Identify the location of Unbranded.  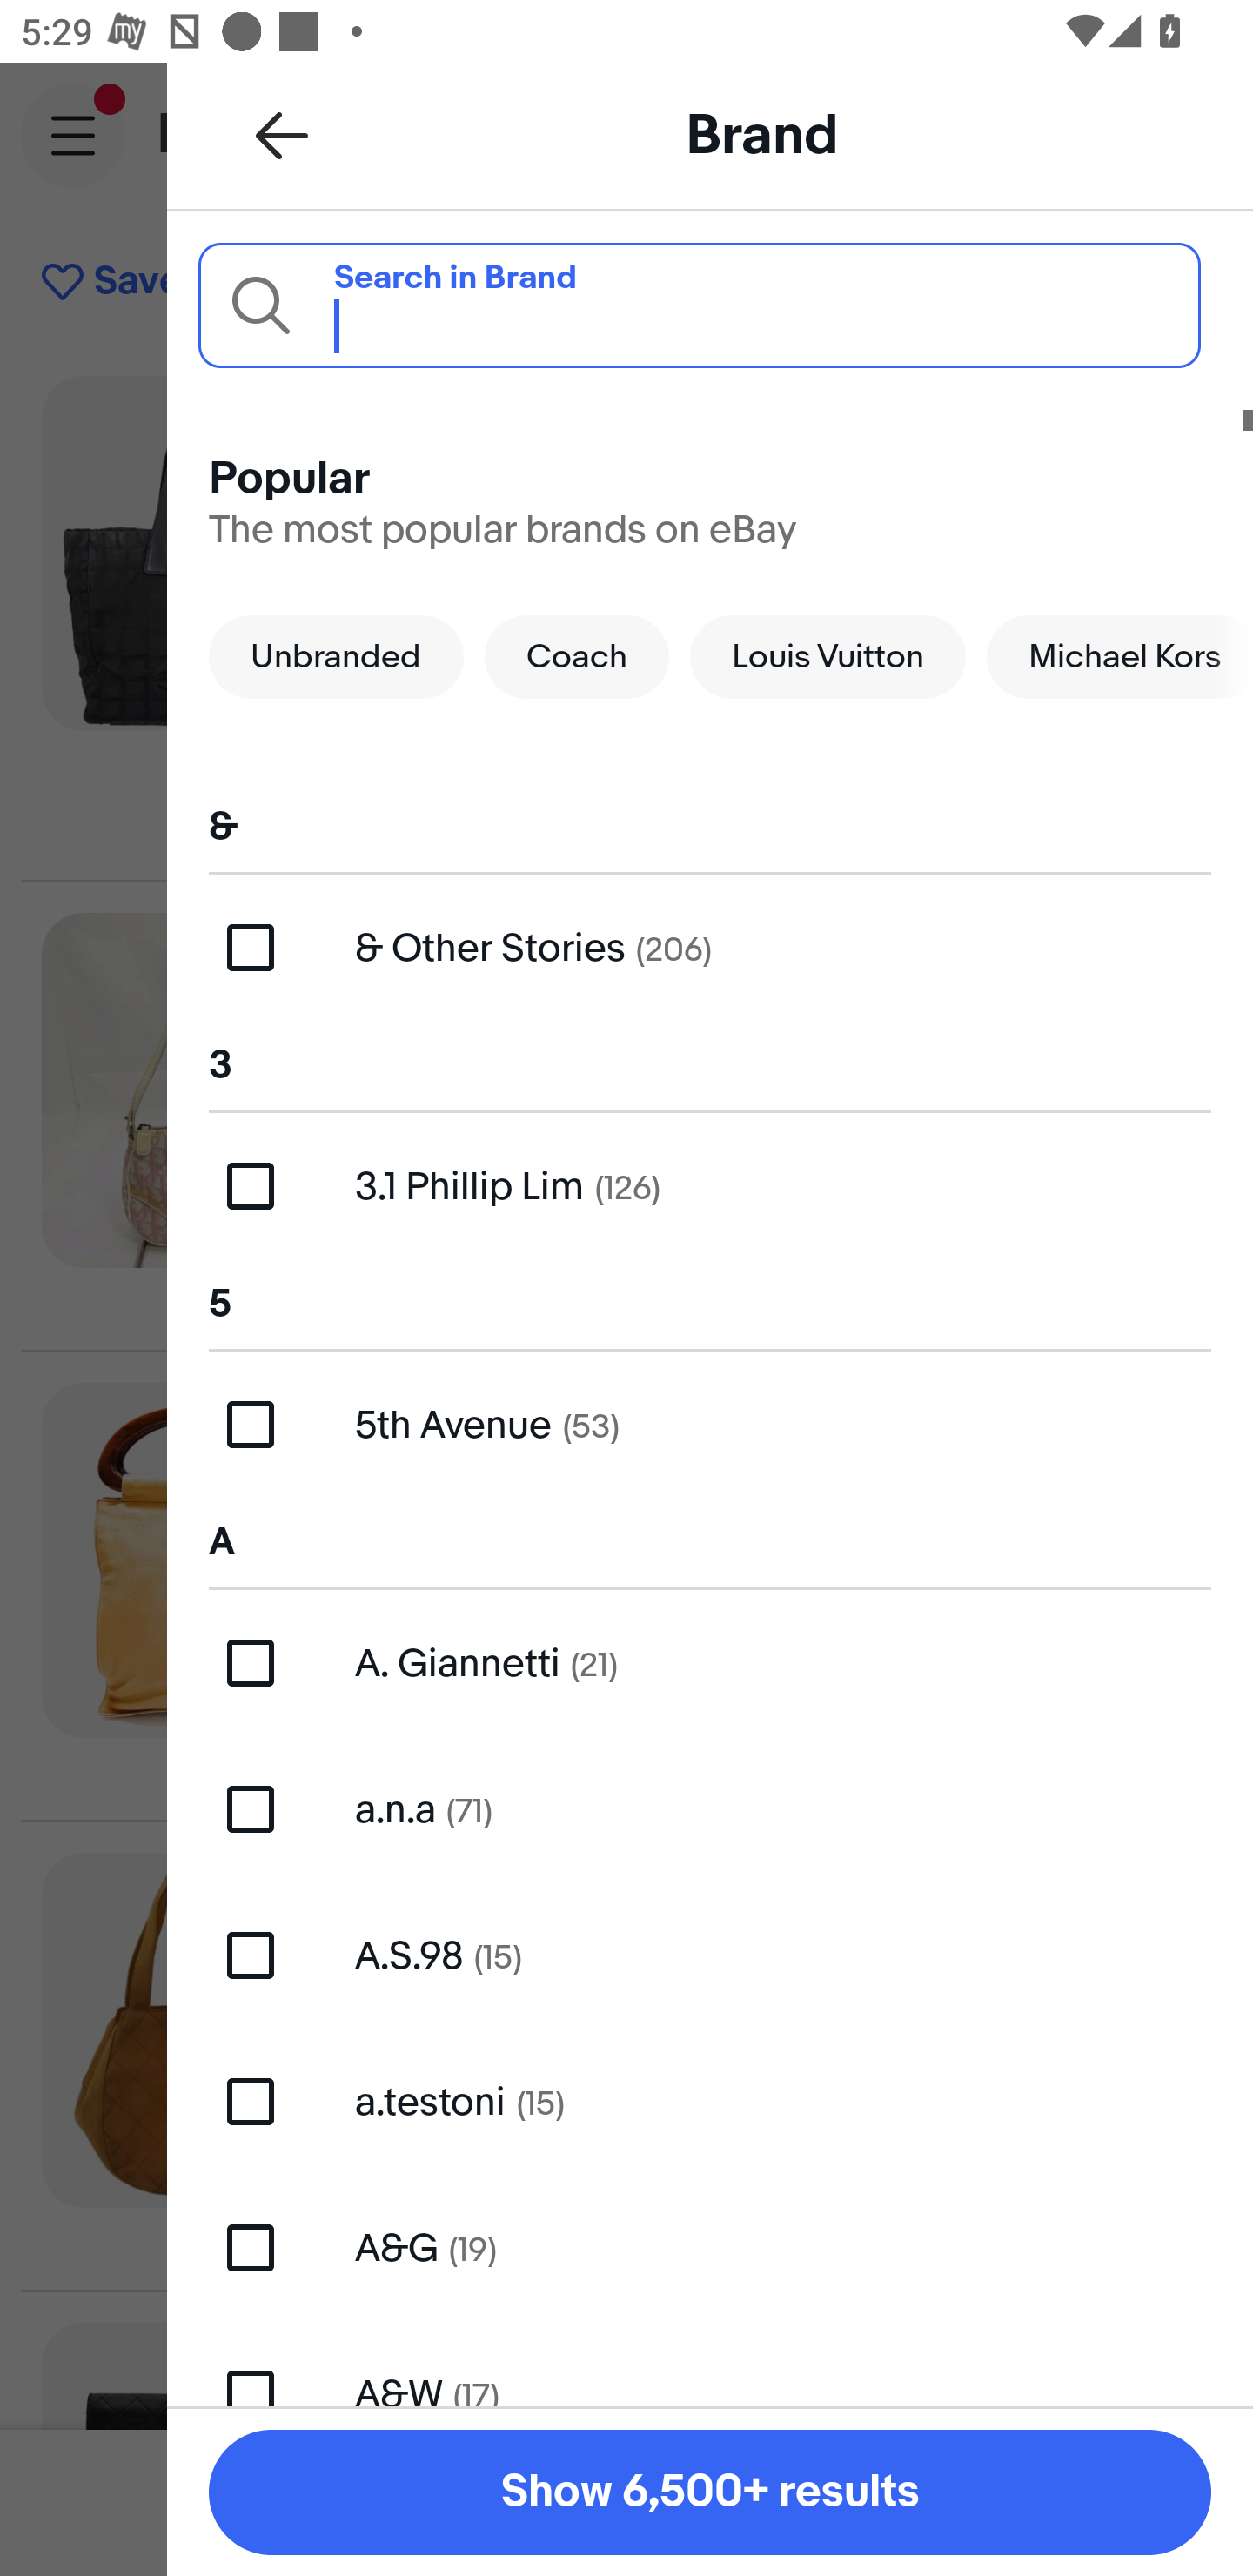
(336, 656).